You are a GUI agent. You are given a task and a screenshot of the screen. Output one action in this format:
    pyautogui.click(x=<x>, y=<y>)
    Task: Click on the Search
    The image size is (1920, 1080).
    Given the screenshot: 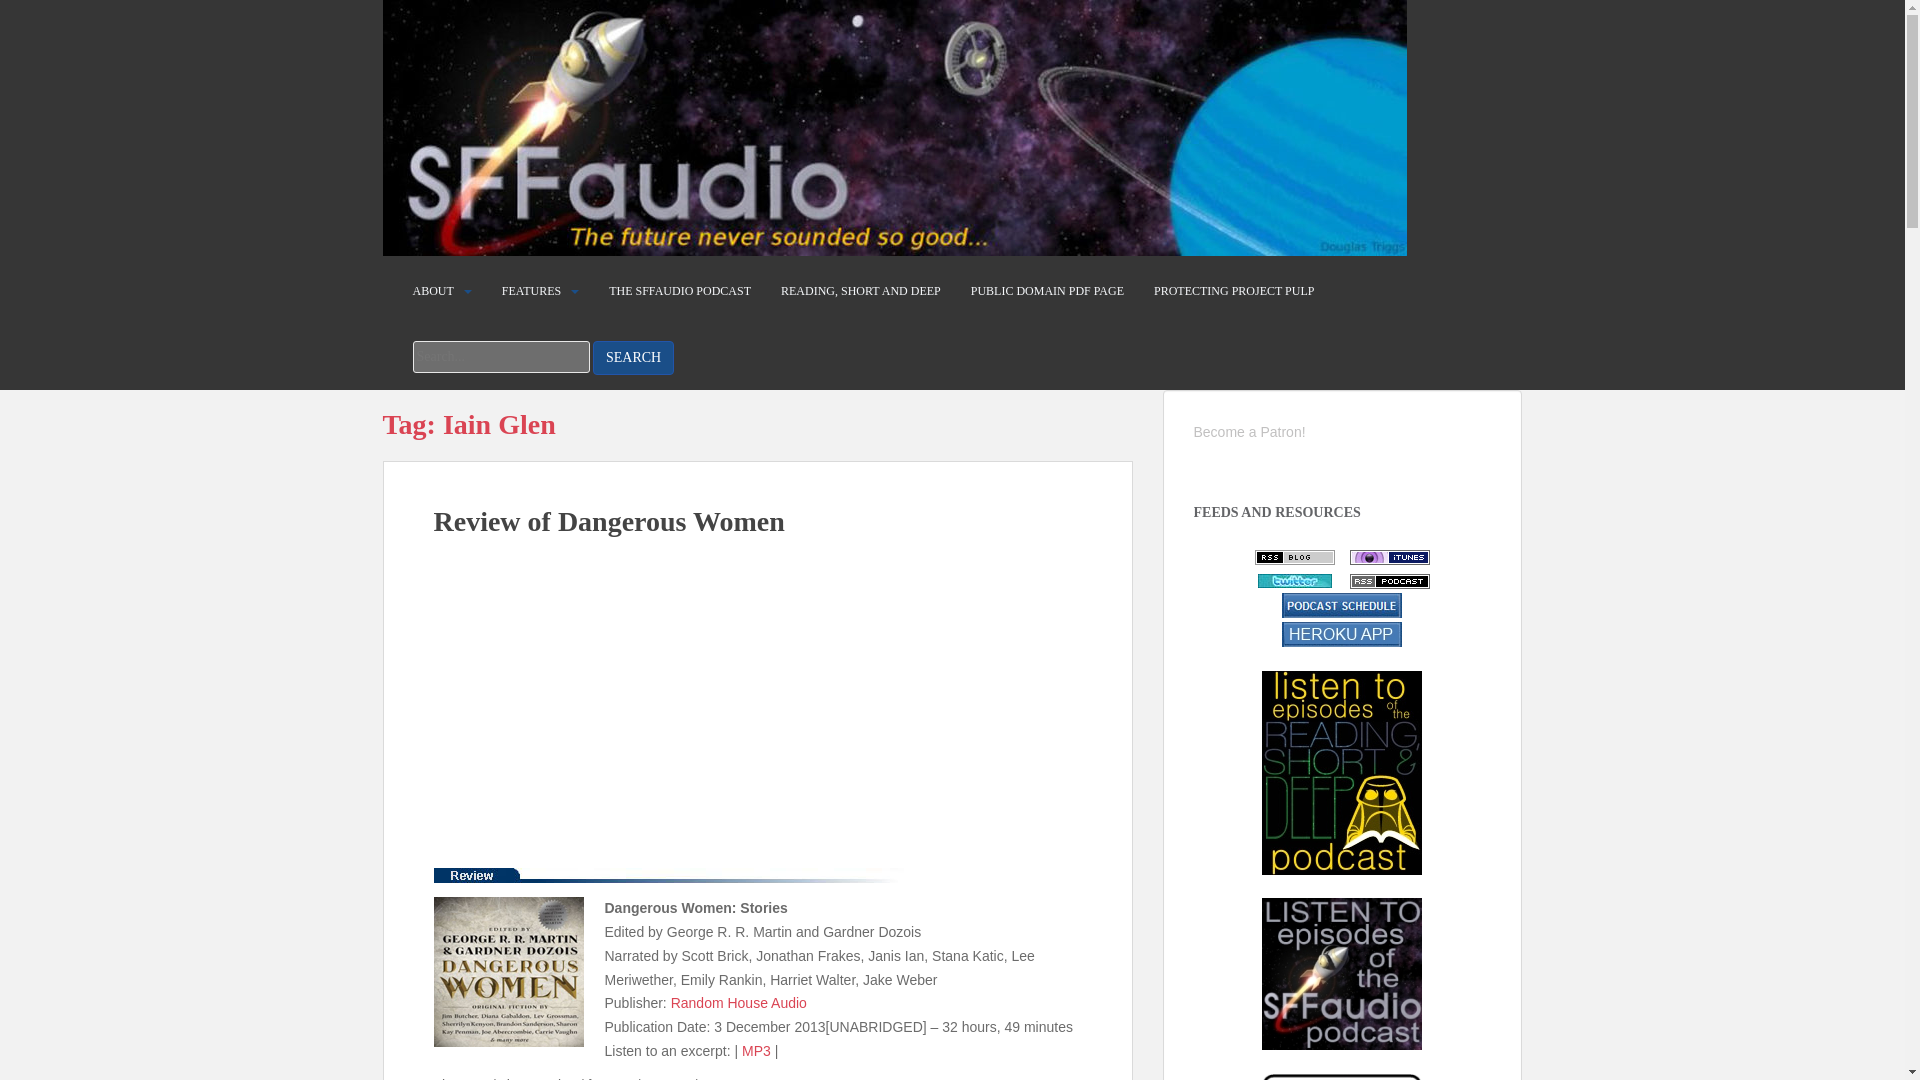 What is the action you would take?
    pyautogui.click(x=633, y=358)
    